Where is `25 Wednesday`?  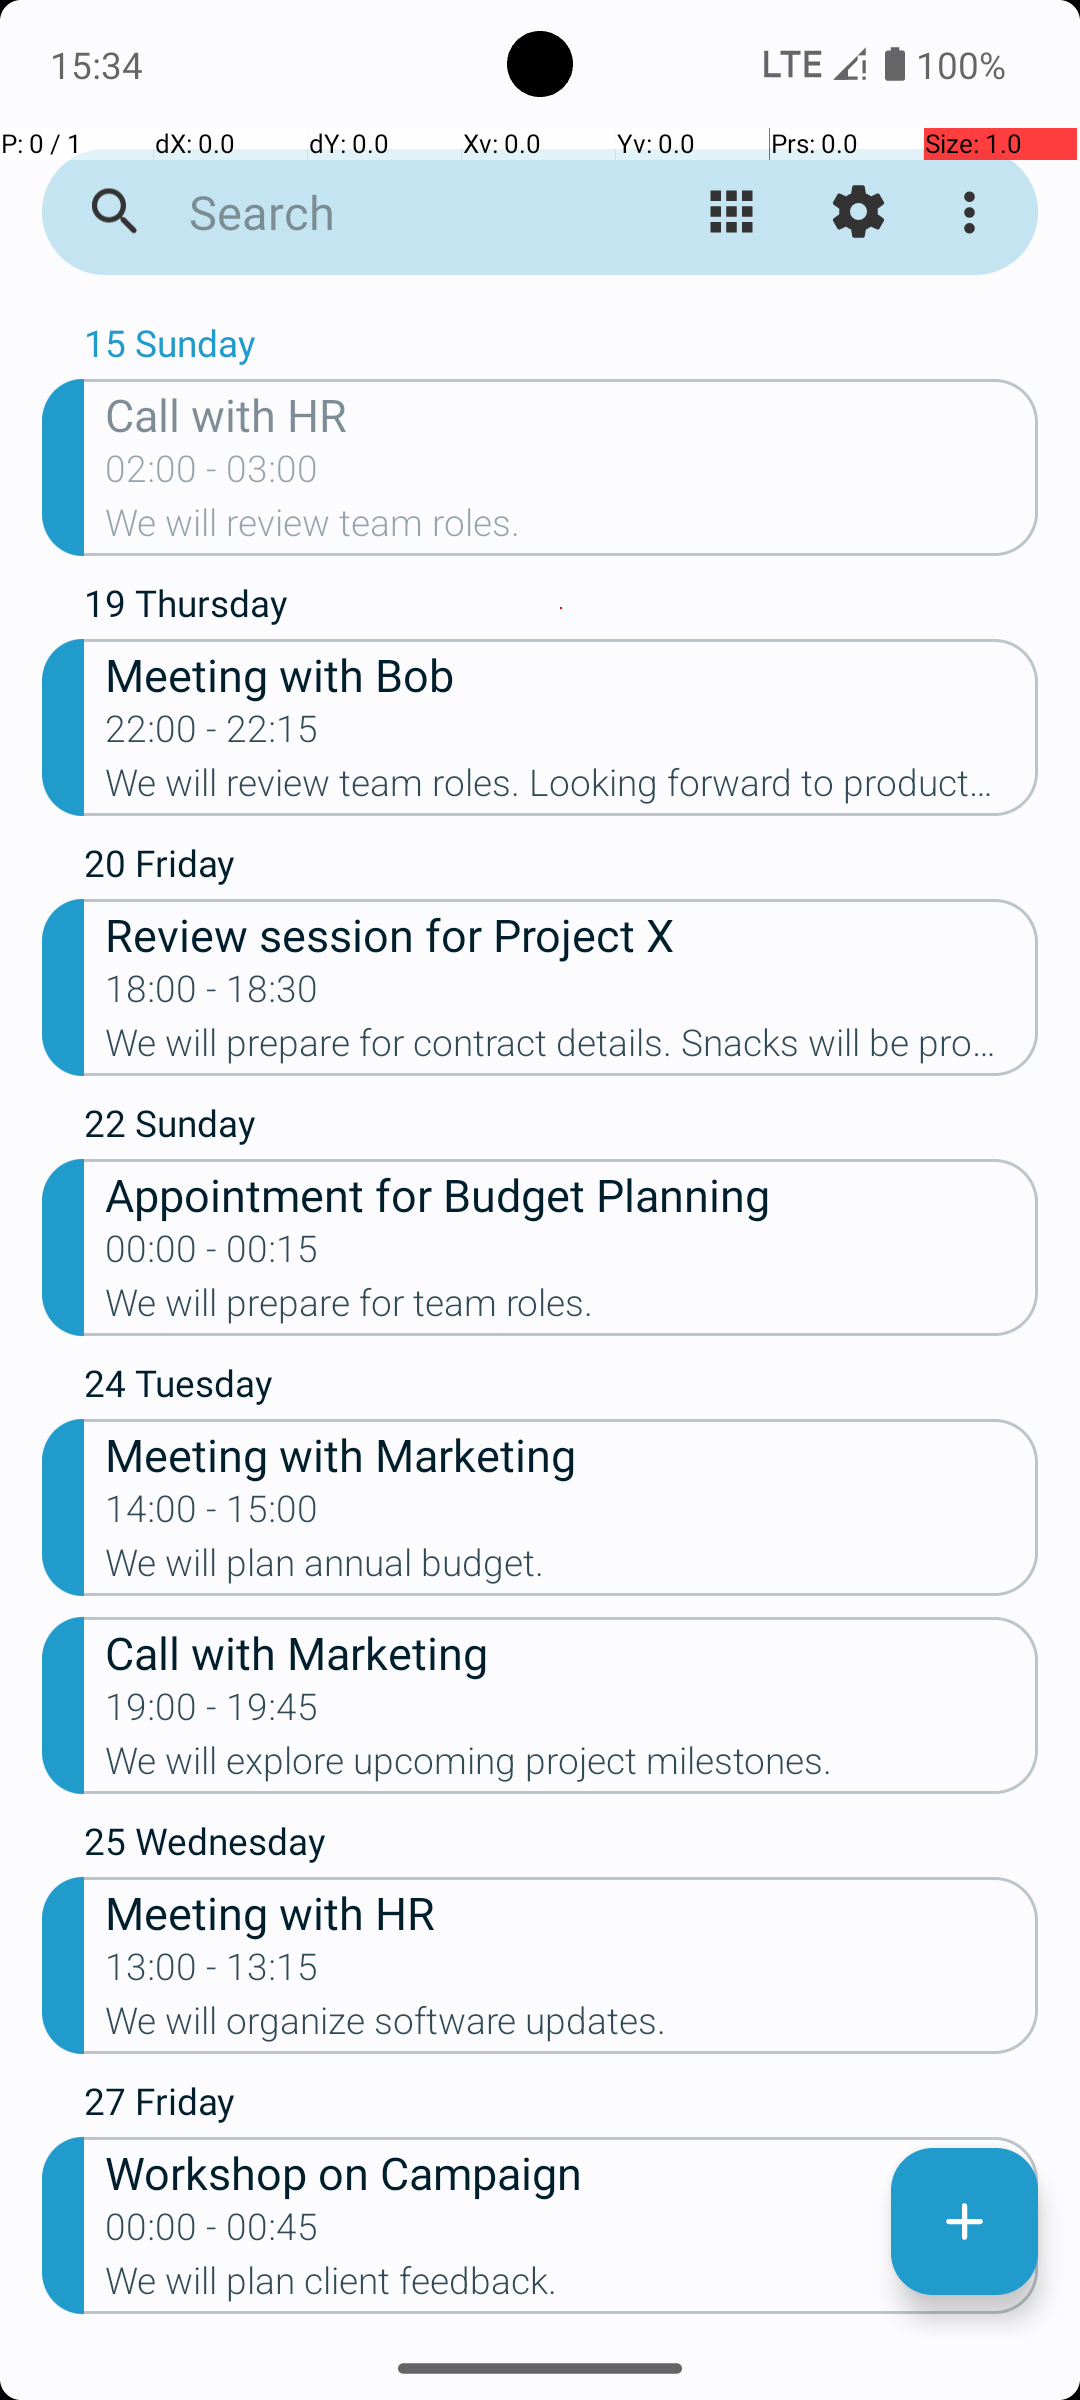 25 Wednesday is located at coordinates (561, 1846).